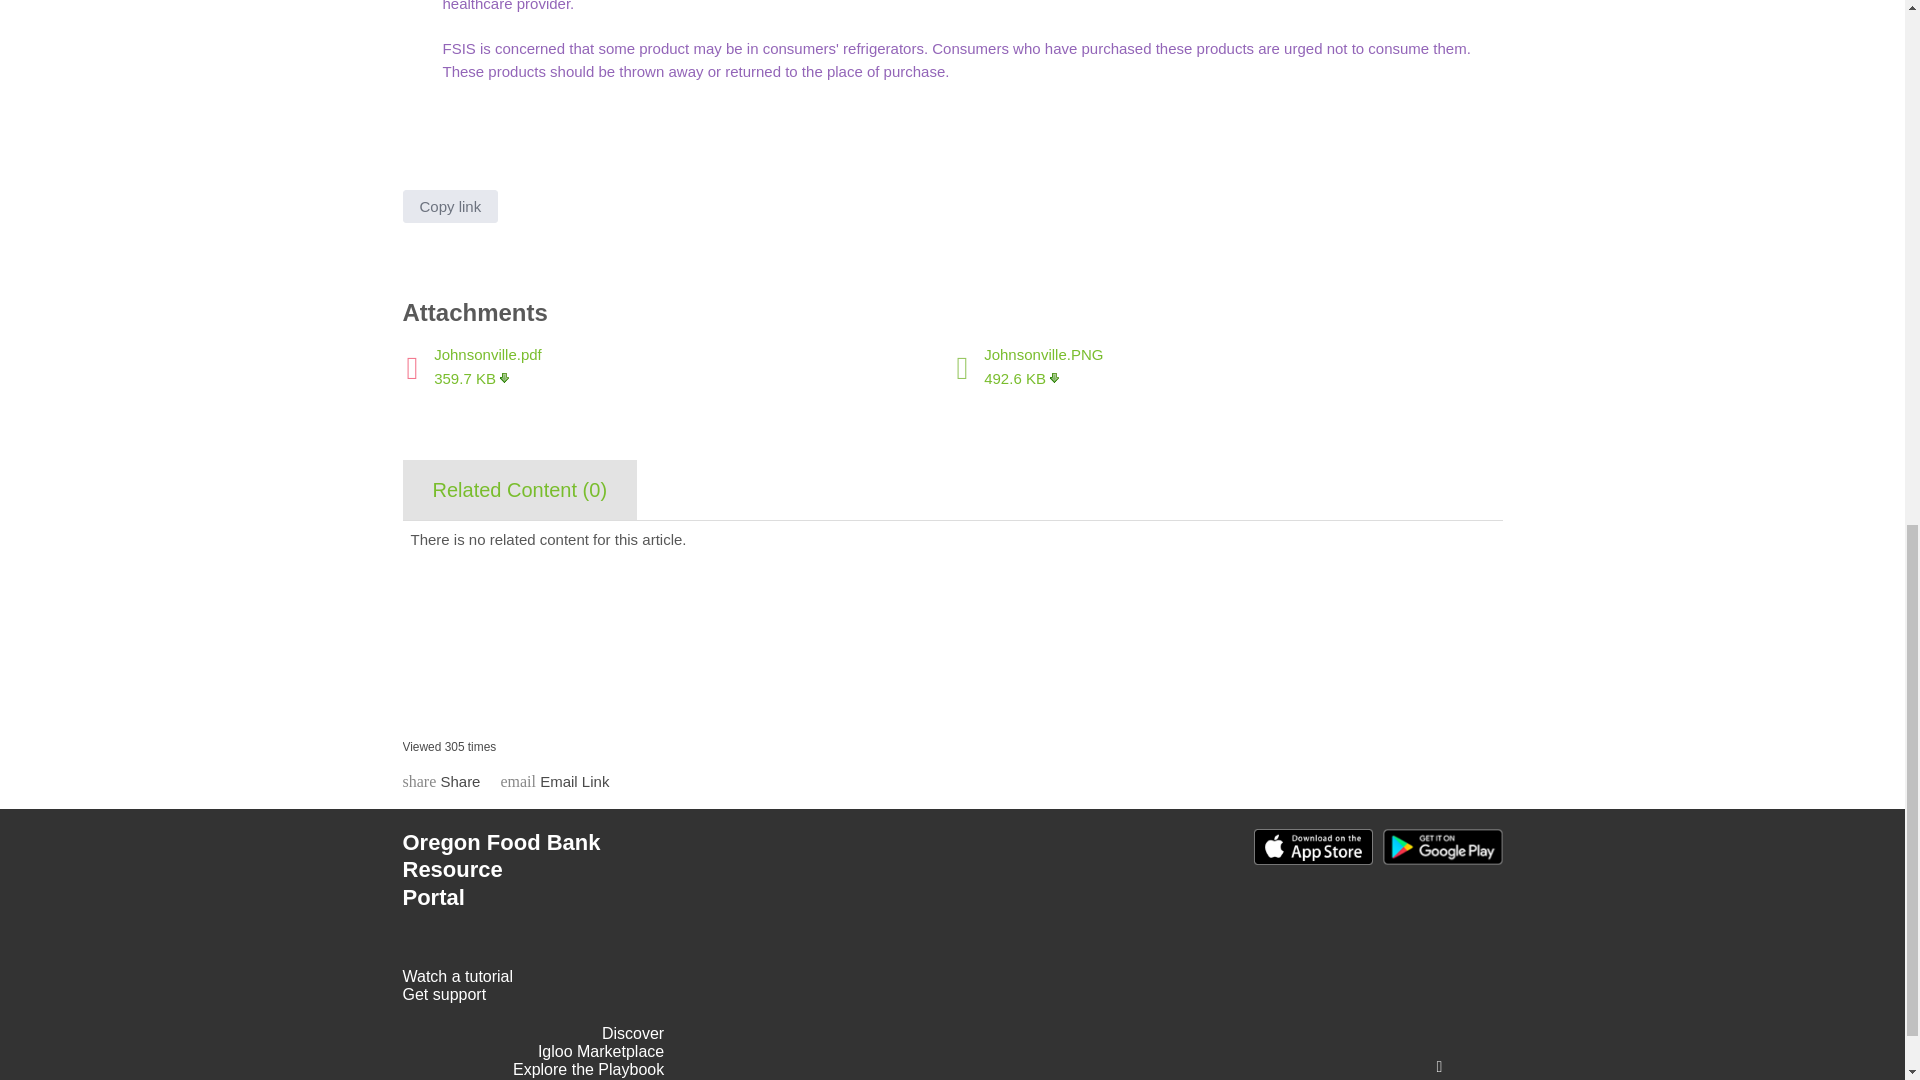 This screenshot has height=1080, width=1920. I want to click on share Share, so click(440, 781).